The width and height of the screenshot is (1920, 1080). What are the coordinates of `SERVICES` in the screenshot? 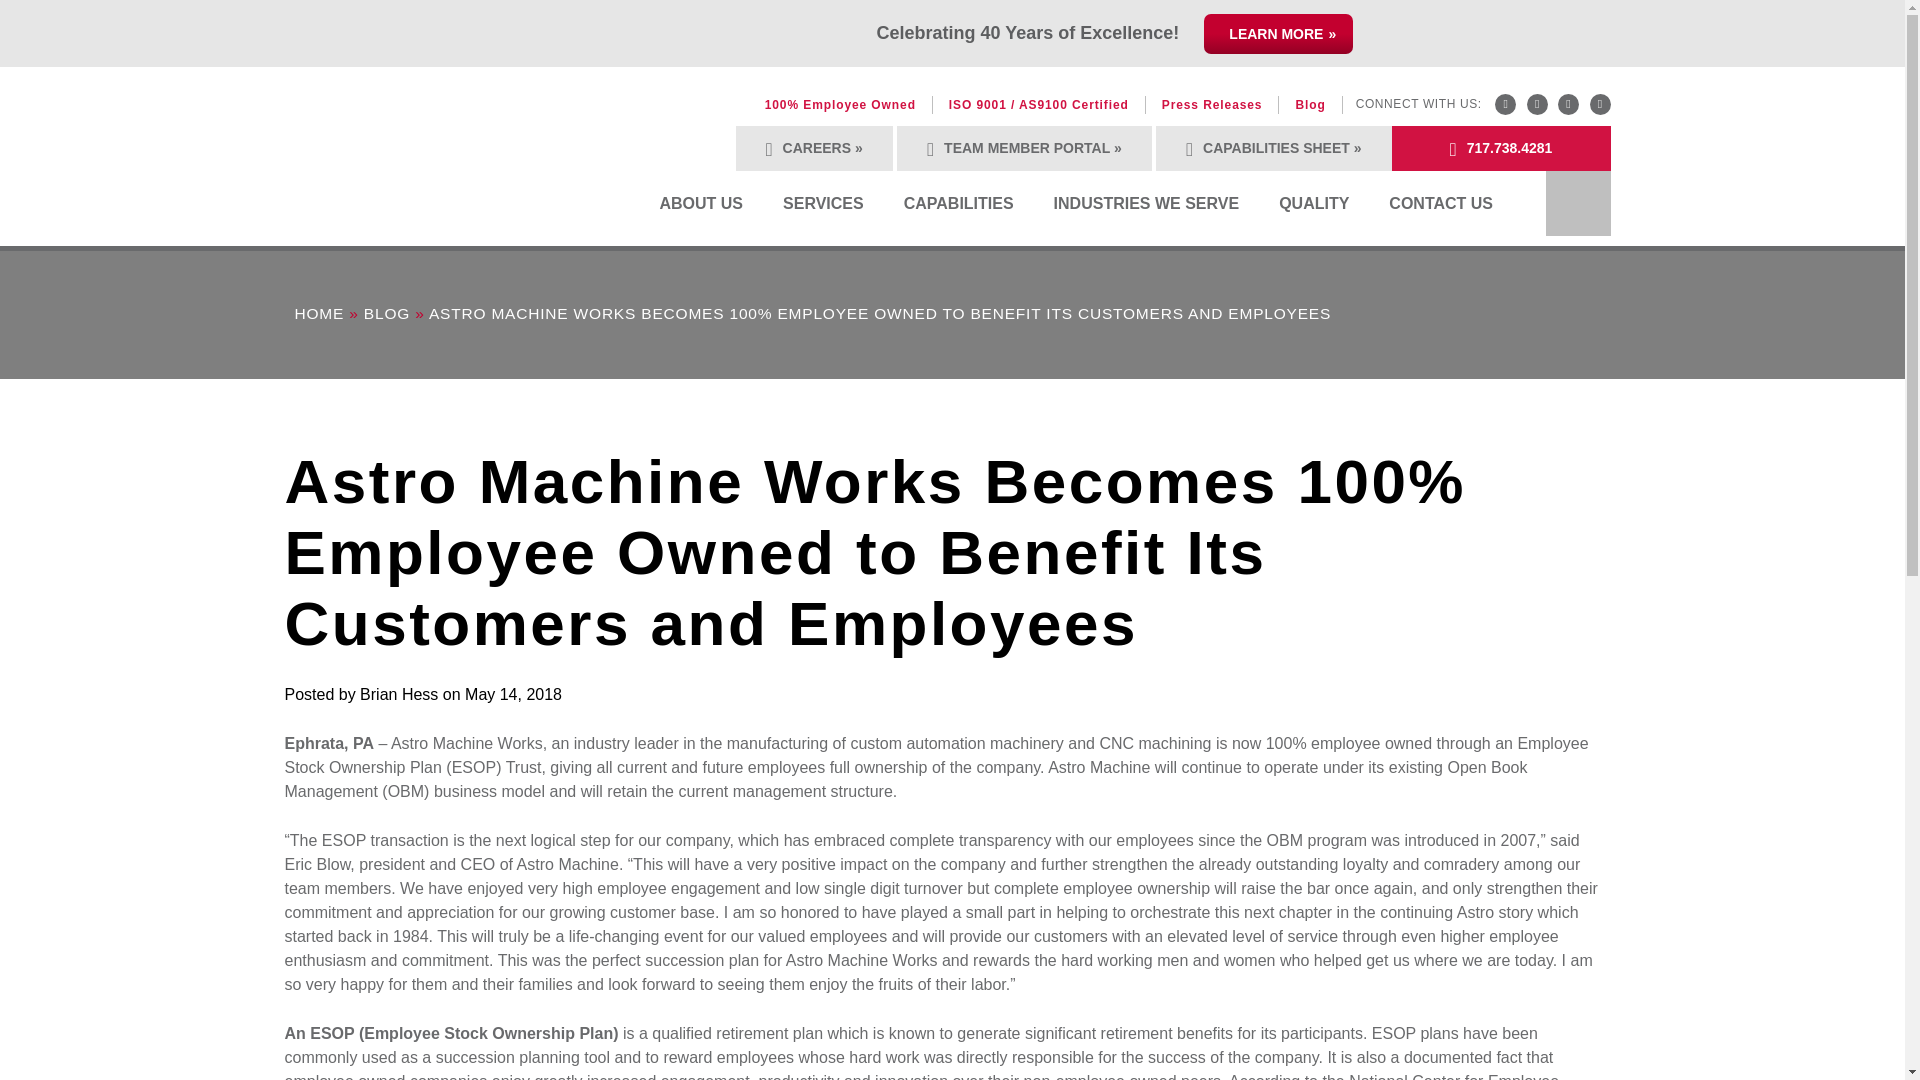 It's located at (822, 203).